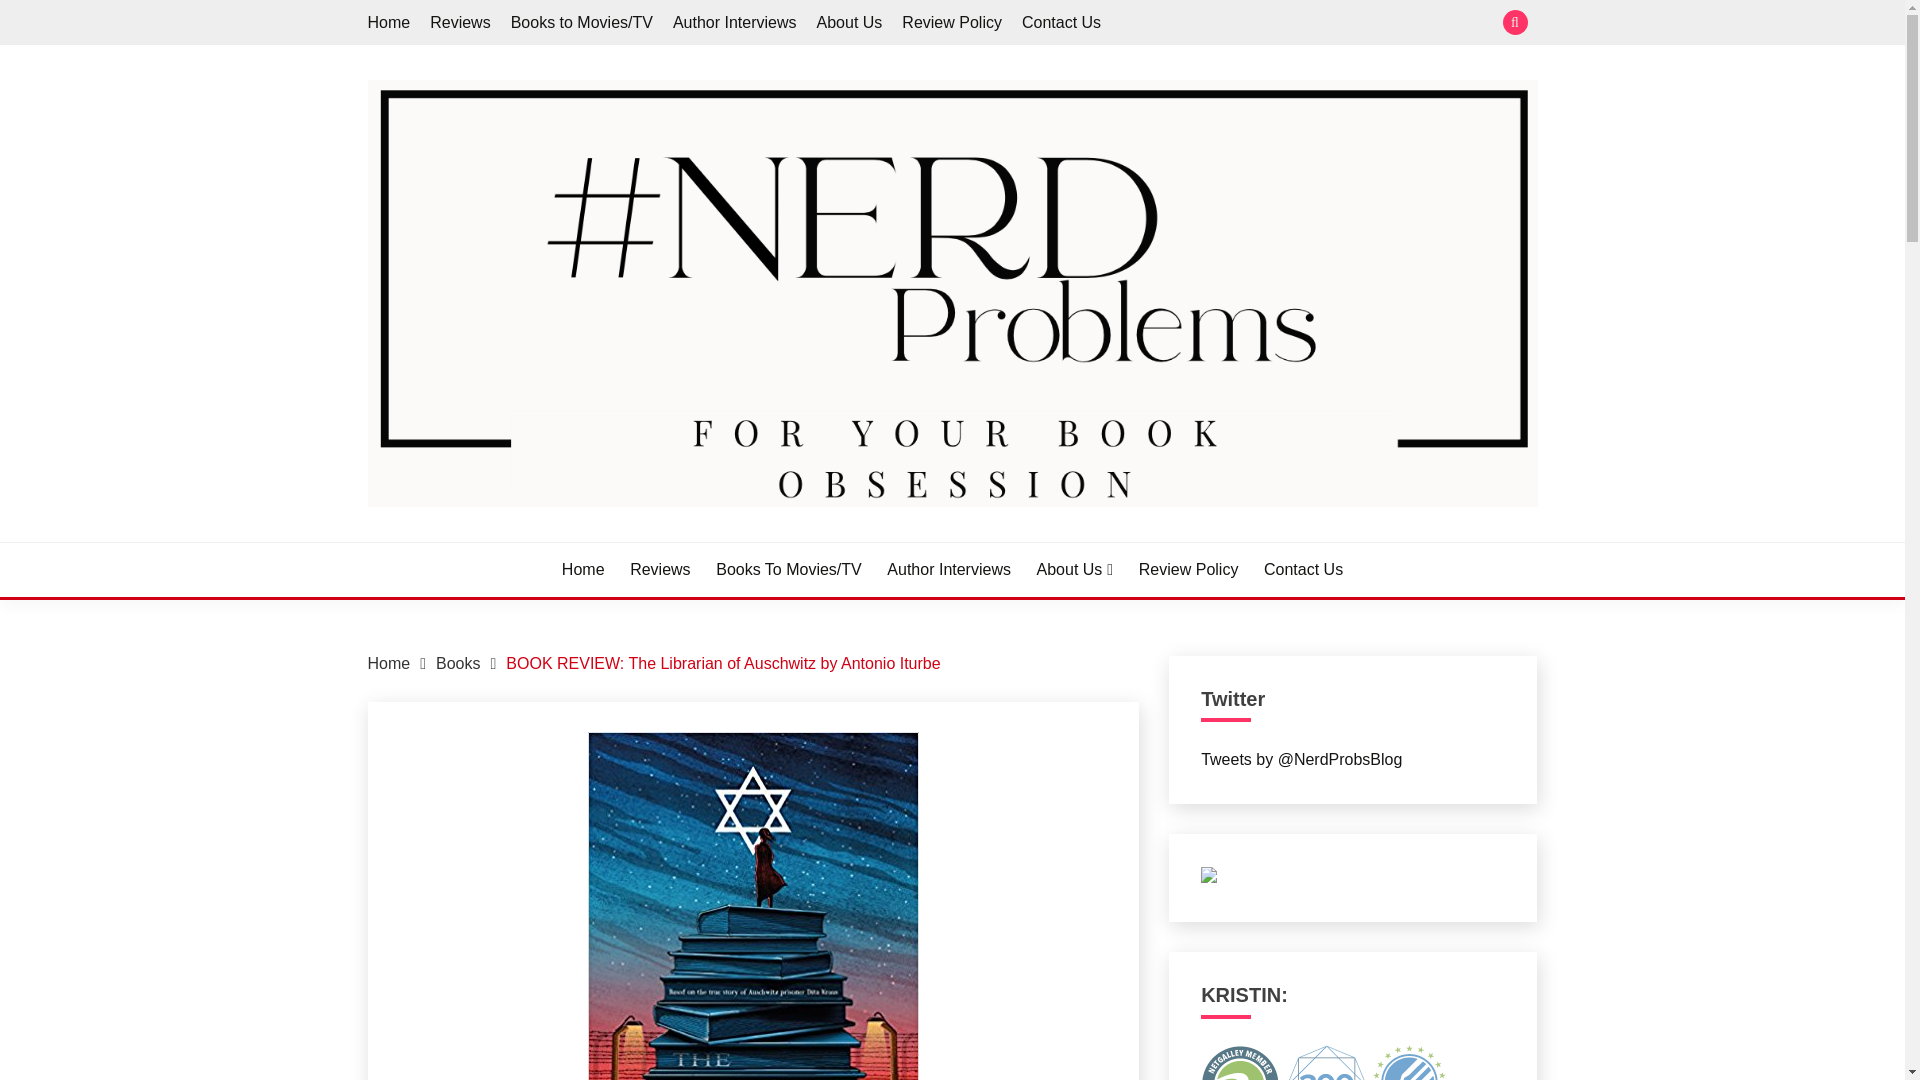 This screenshot has width=1920, height=1080. What do you see at coordinates (850, 22) in the screenshot?
I see `About Us` at bounding box center [850, 22].